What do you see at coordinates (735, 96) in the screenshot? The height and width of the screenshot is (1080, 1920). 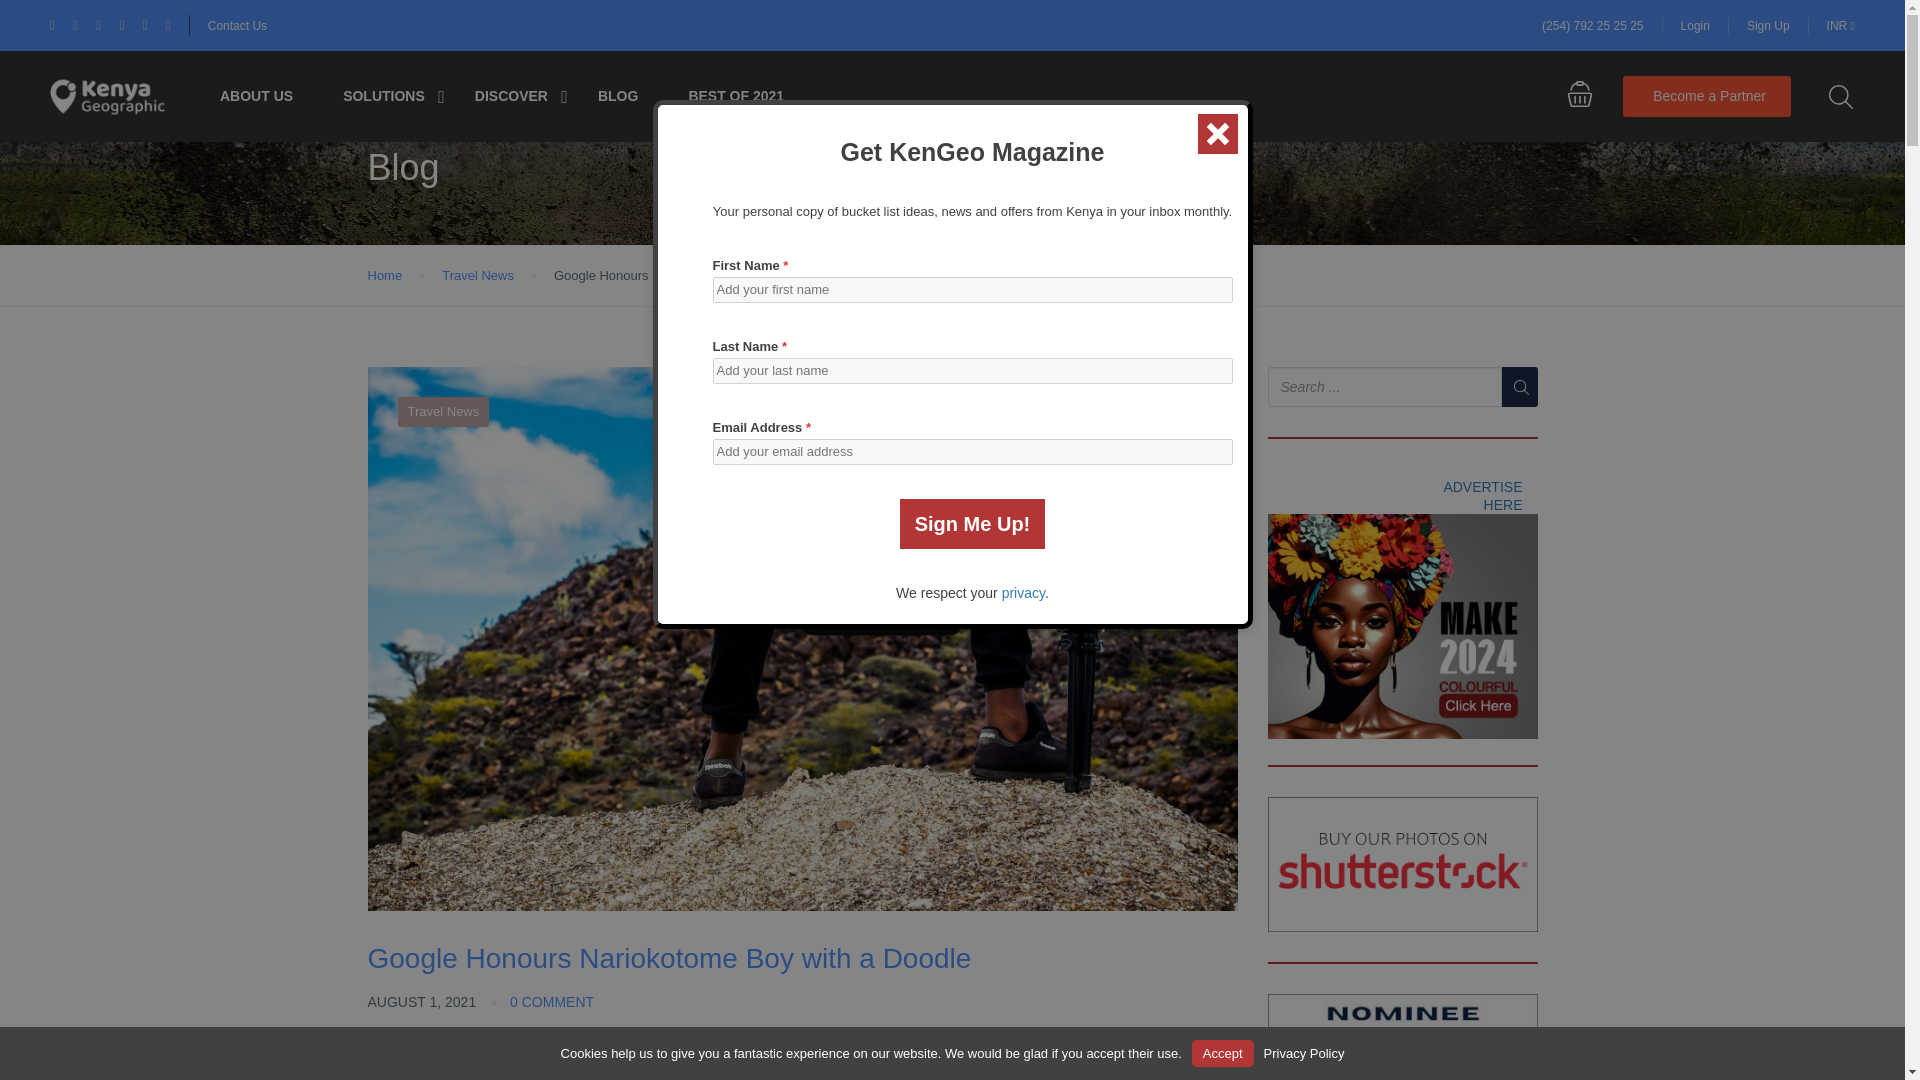 I see `BEST OF 2021` at bounding box center [735, 96].